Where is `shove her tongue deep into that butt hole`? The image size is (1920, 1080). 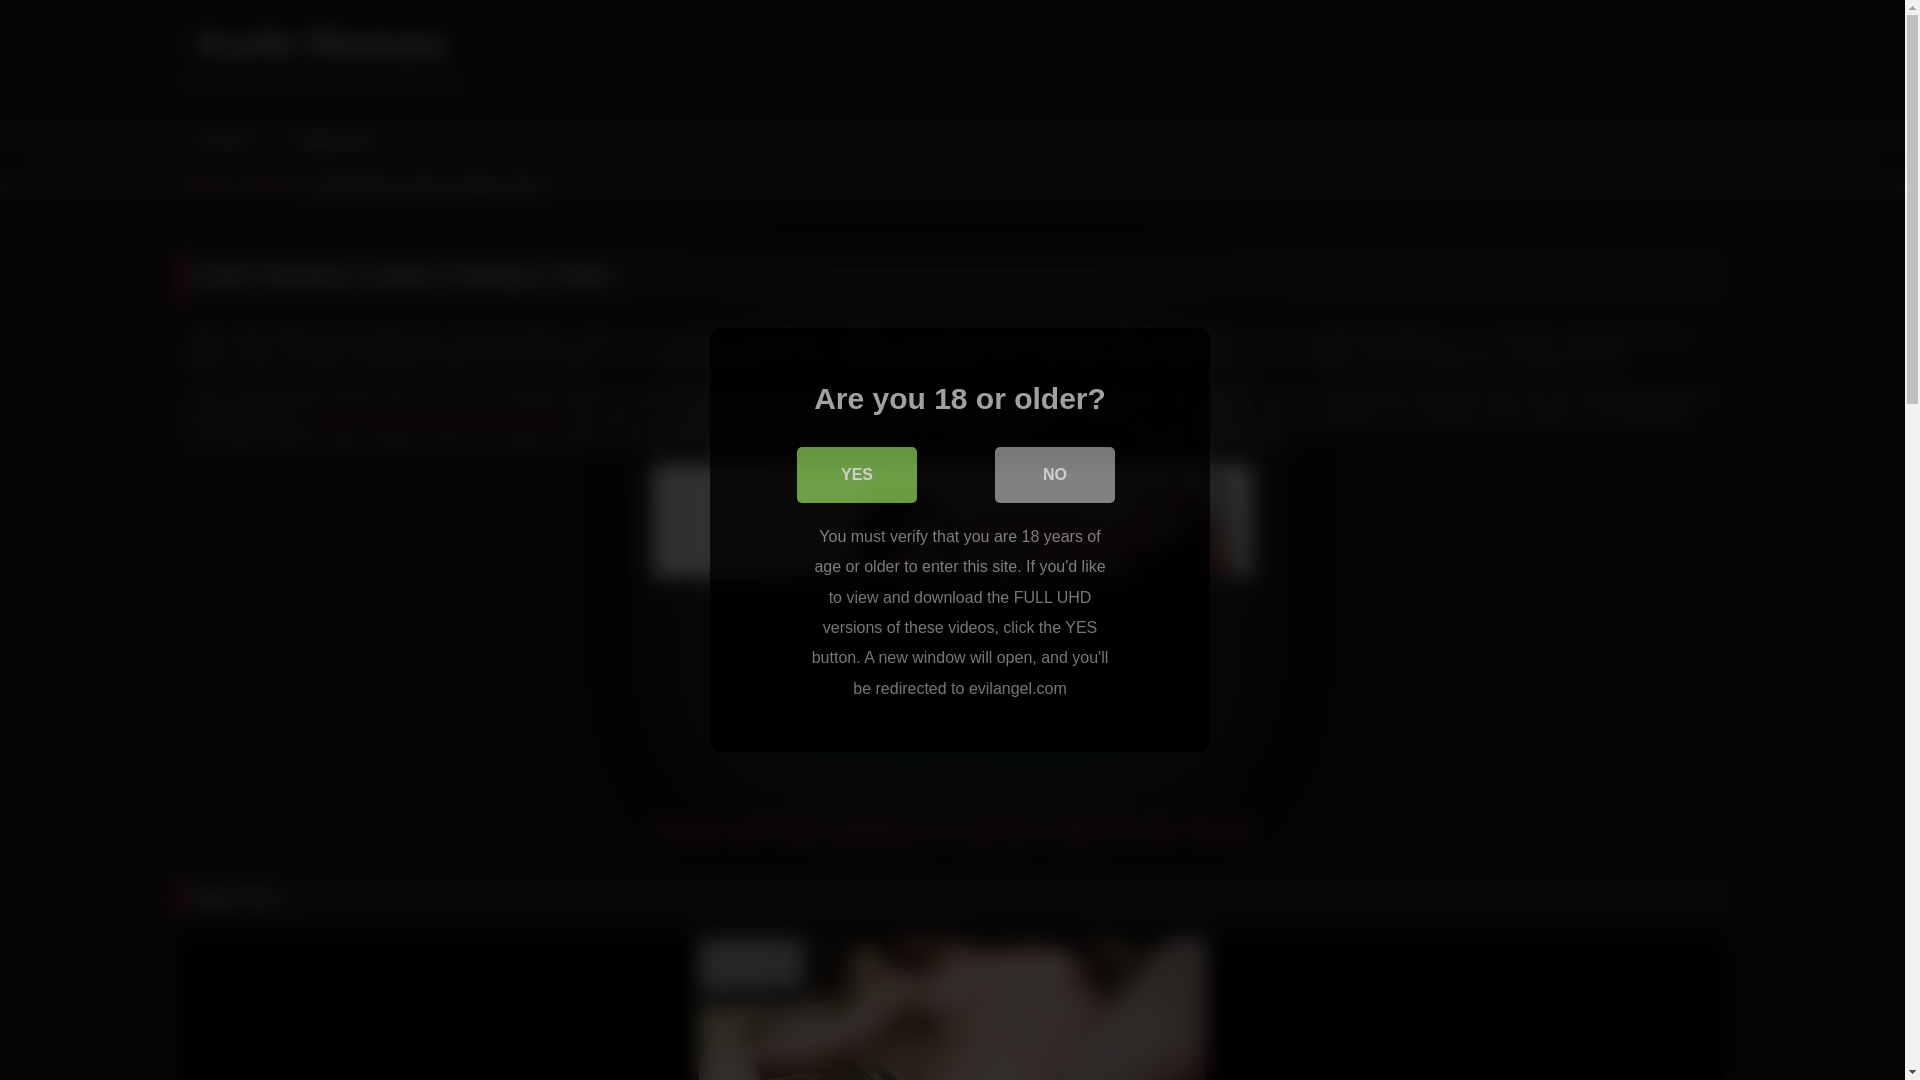
shove her tongue deep into that butt hole is located at coordinates (438, 418).